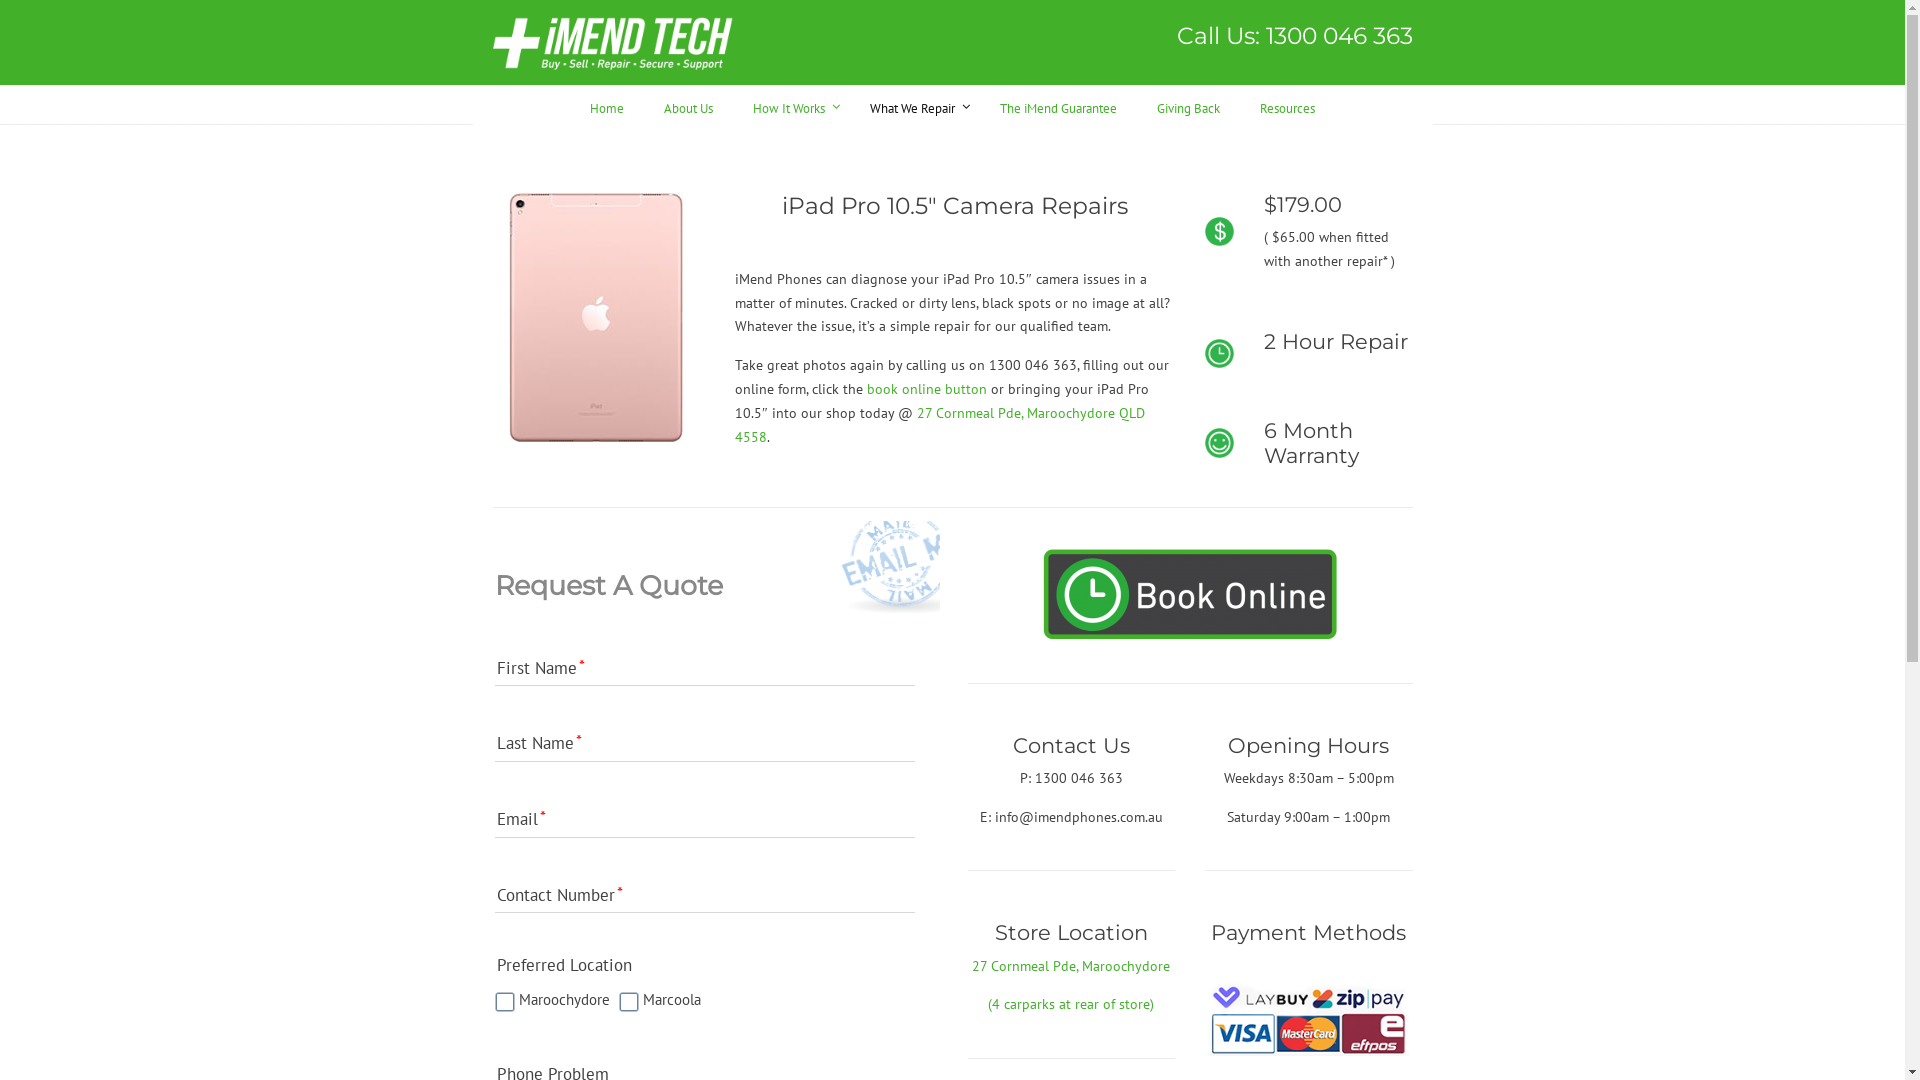 This screenshot has width=1920, height=1080. What do you see at coordinates (927, 389) in the screenshot?
I see `book online button` at bounding box center [927, 389].